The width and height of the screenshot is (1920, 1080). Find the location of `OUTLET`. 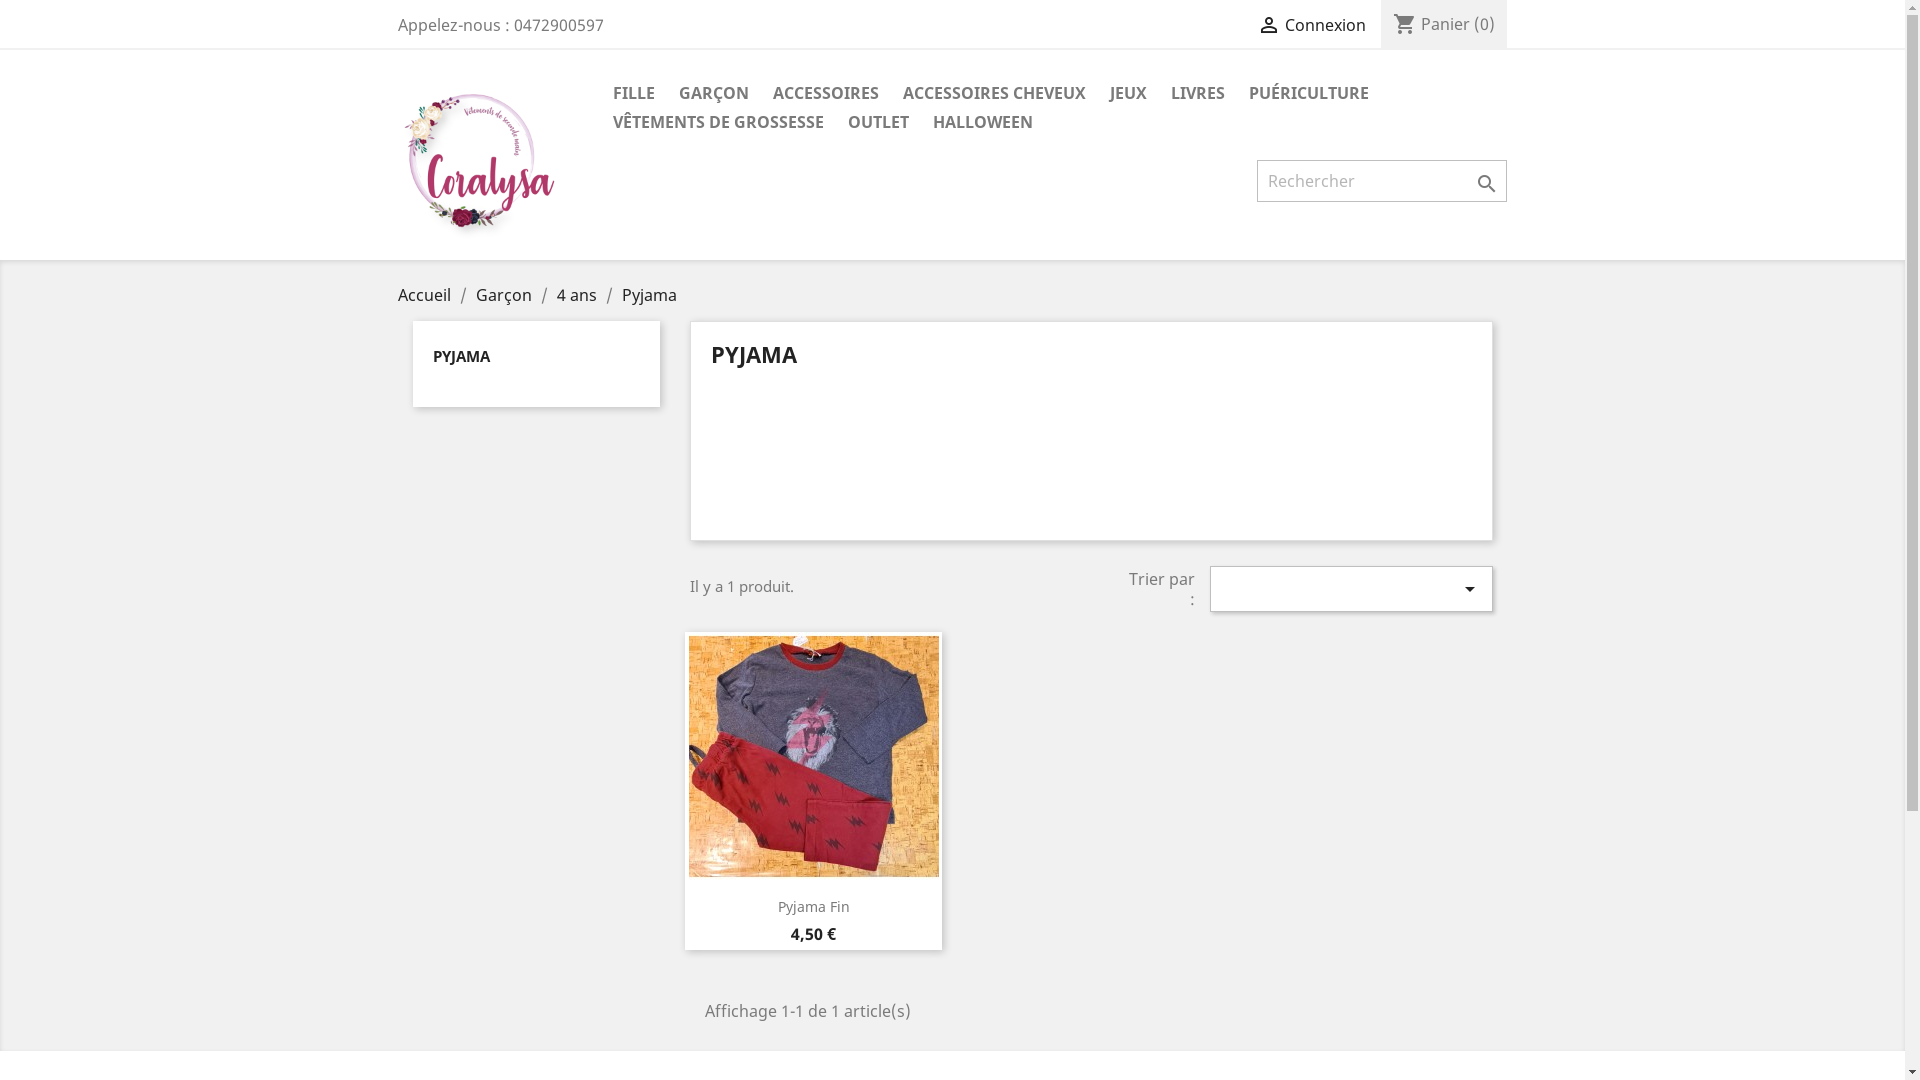

OUTLET is located at coordinates (878, 124).